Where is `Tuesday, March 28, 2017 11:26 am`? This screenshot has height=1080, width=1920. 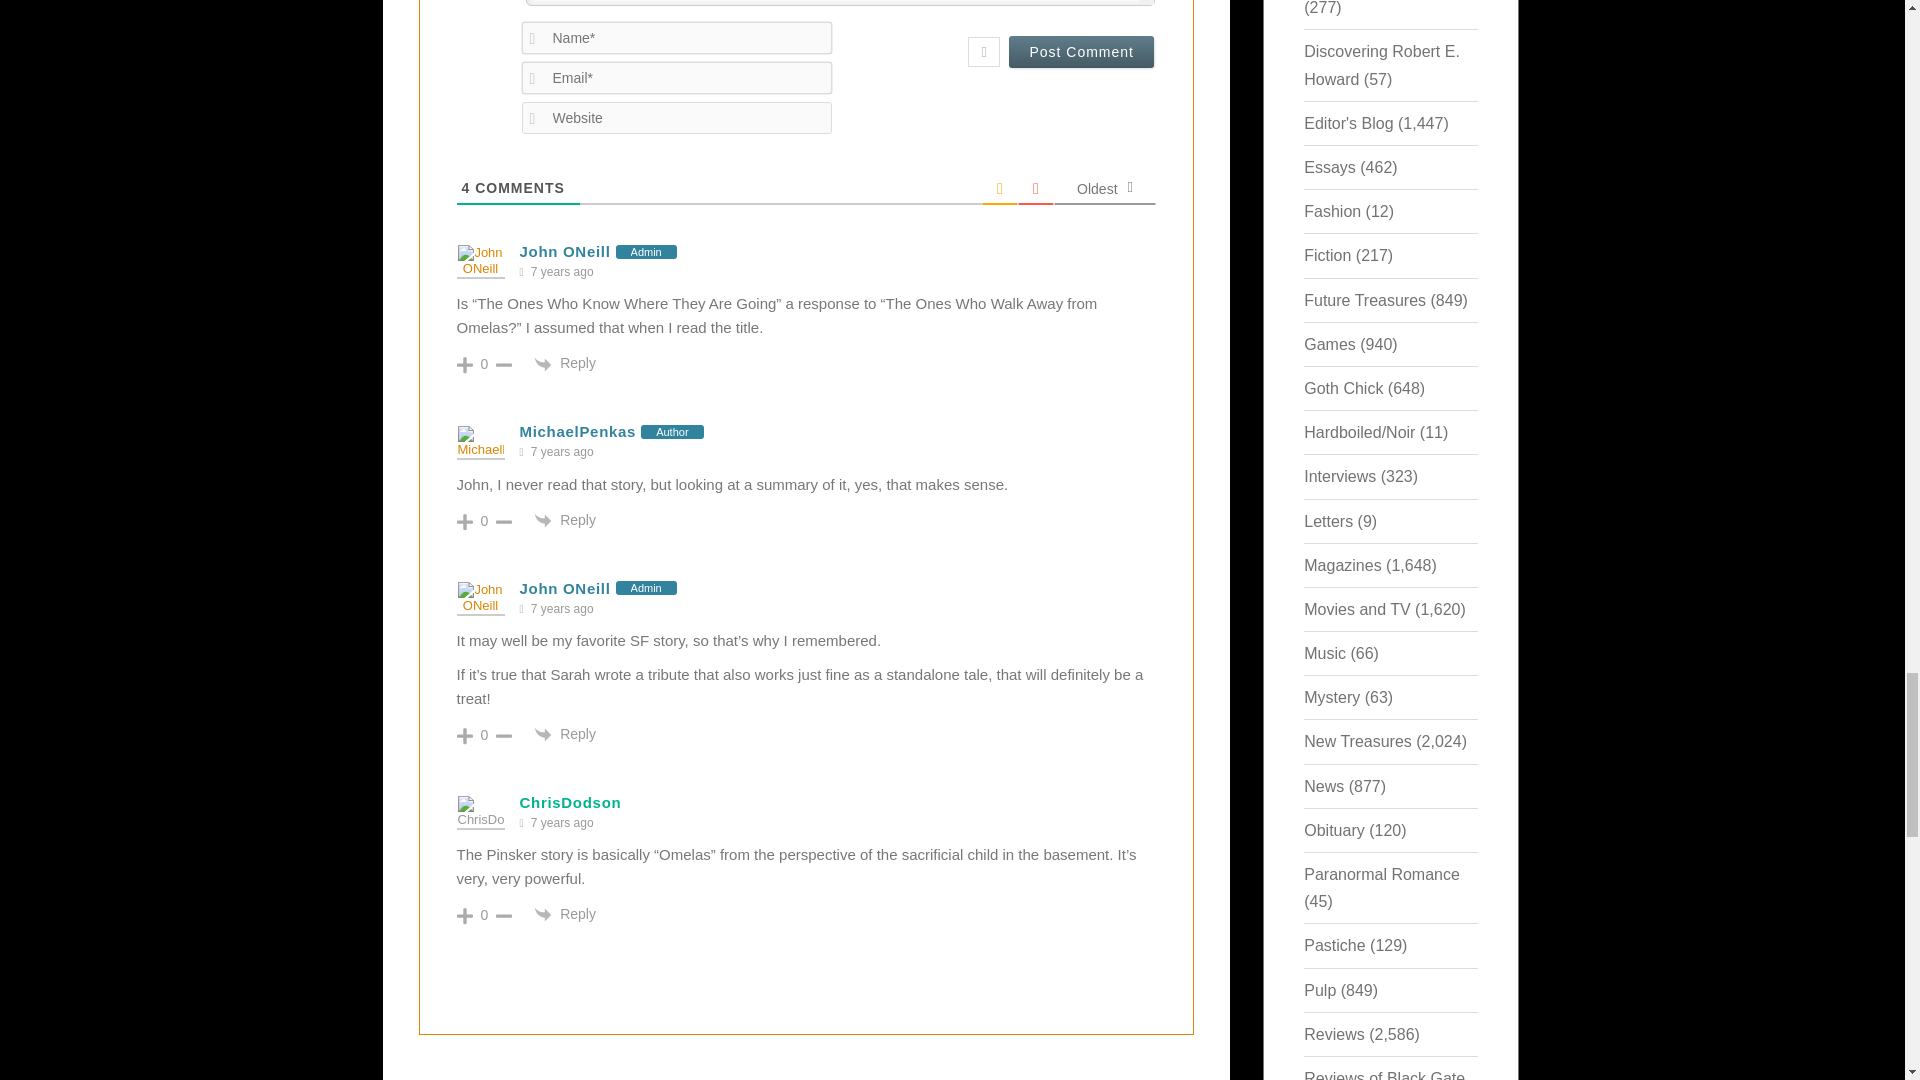
Tuesday, March 28, 2017 11:26 am is located at coordinates (562, 272).